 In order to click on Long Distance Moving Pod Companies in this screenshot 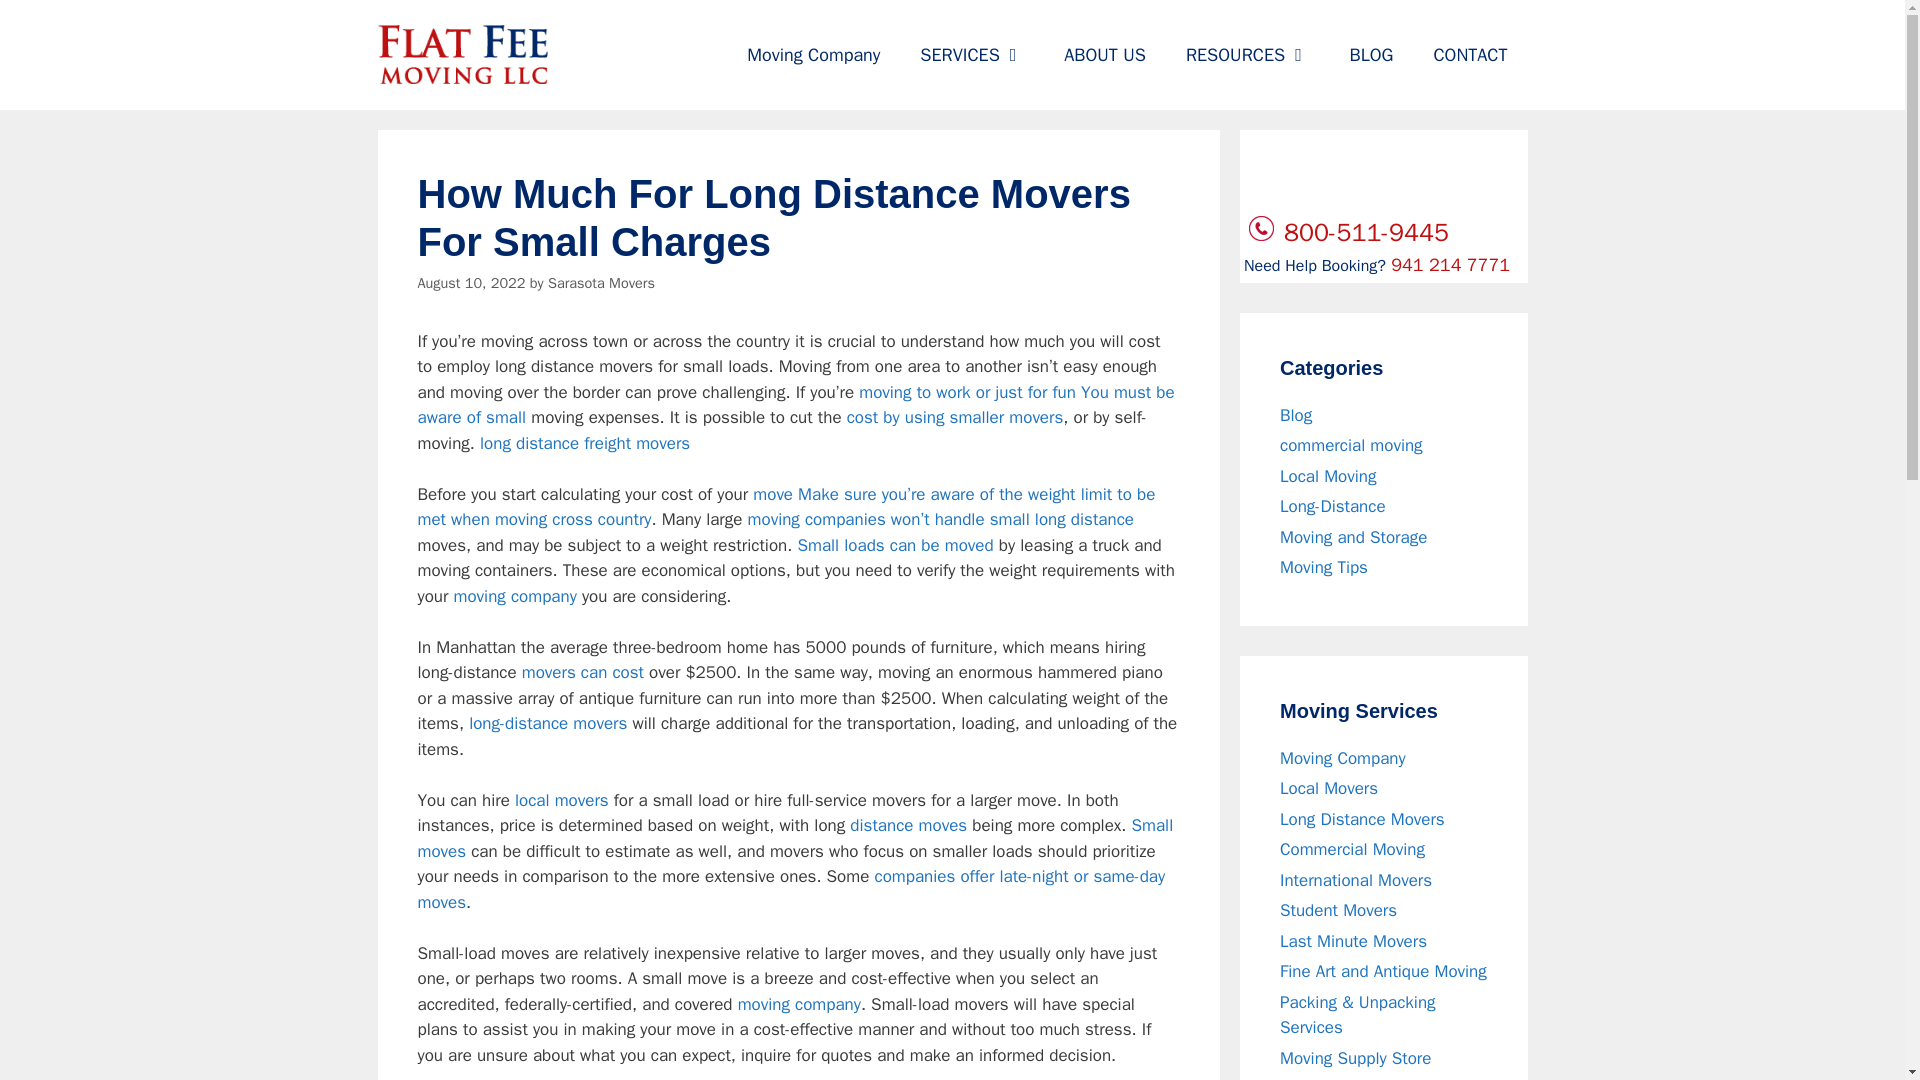, I will do `click(792, 889)`.